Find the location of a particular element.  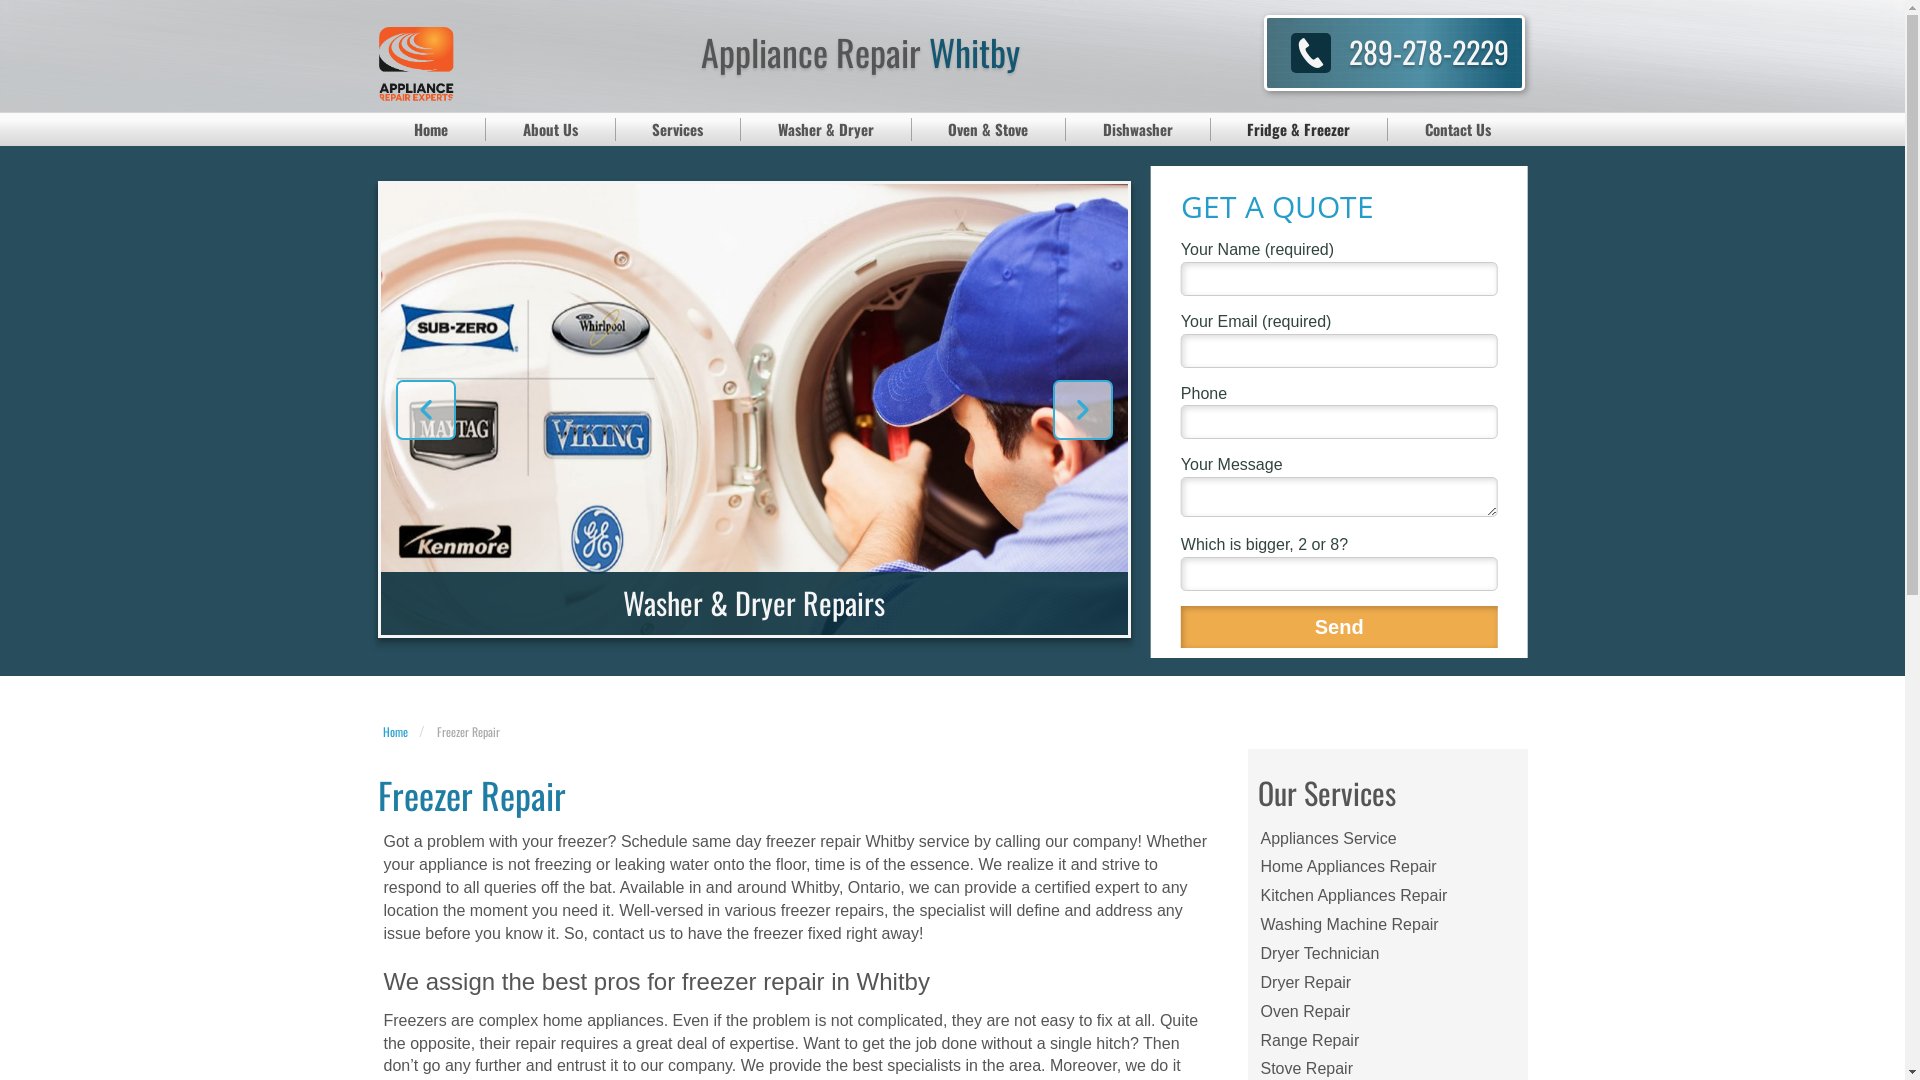

Oven & Stove is located at coordinates (990, 130).